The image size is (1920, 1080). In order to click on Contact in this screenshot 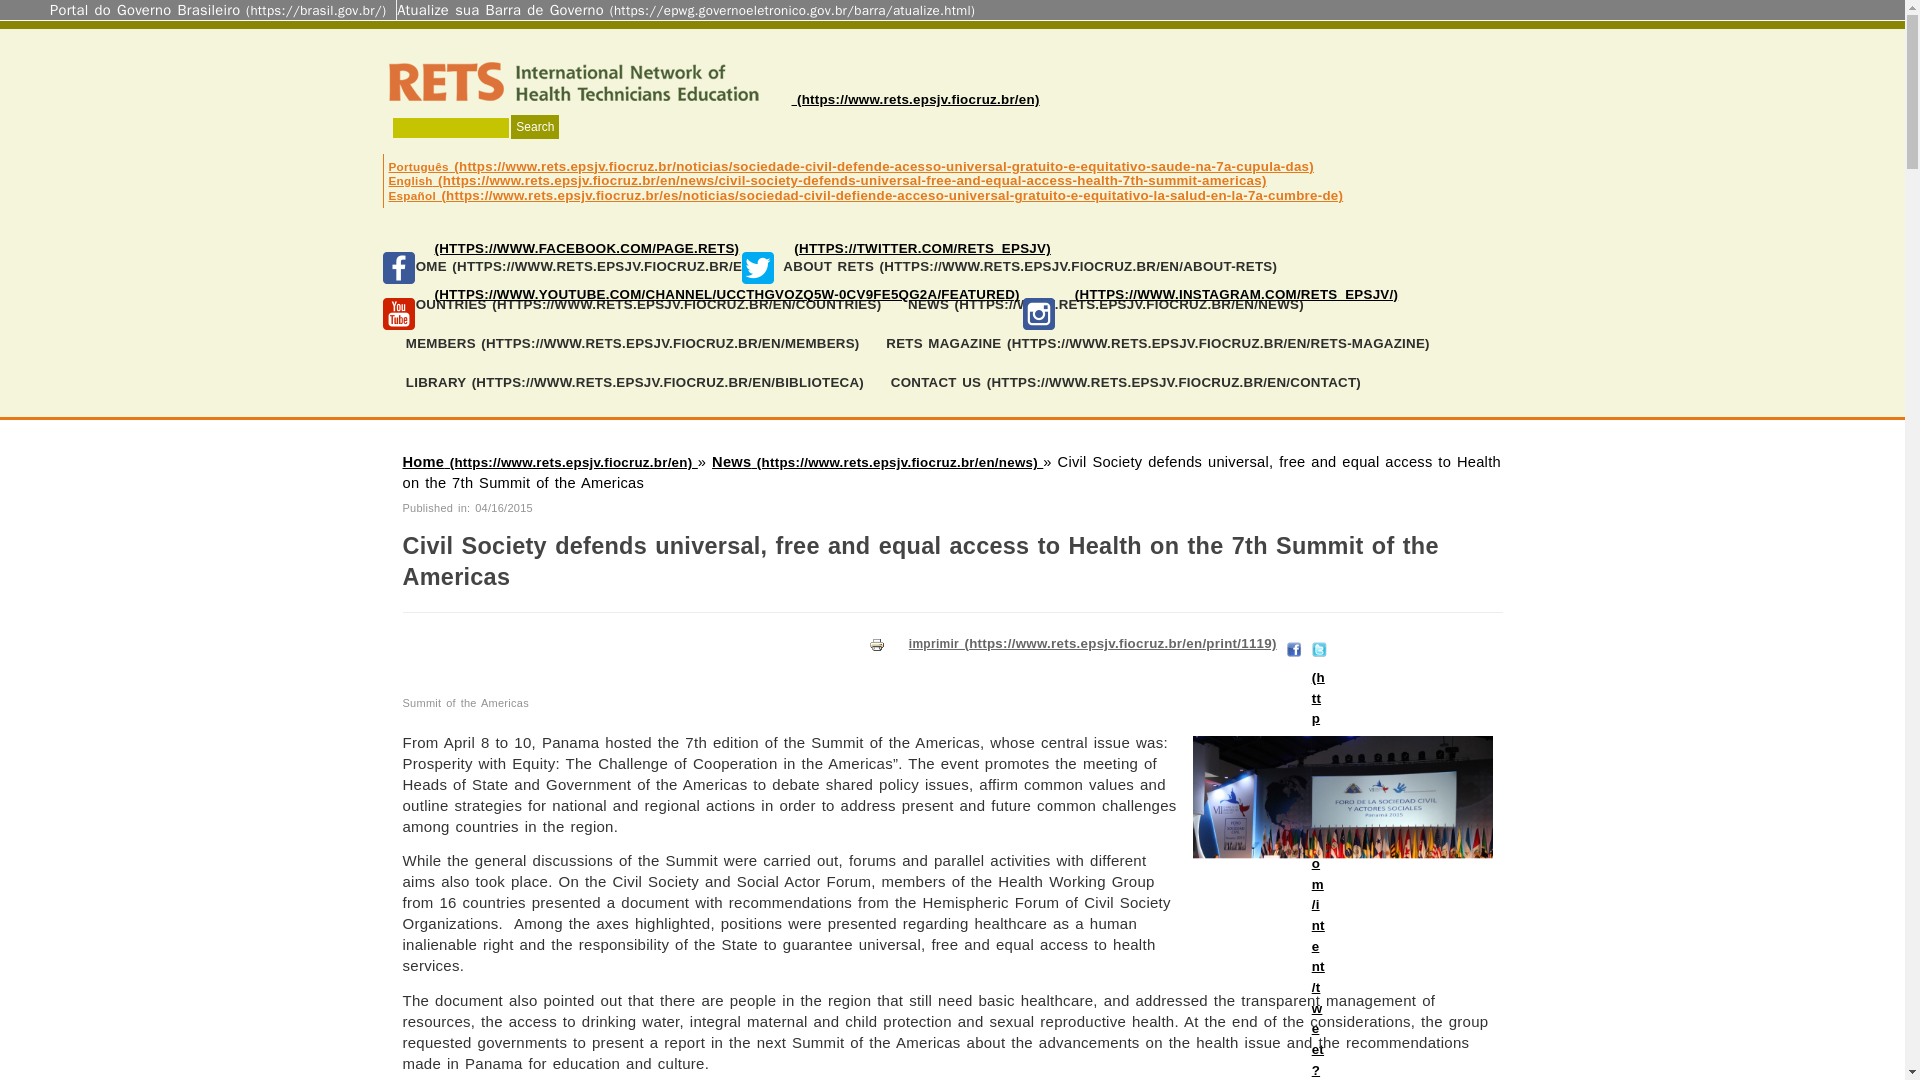, I will do `click(1126, 382)`.